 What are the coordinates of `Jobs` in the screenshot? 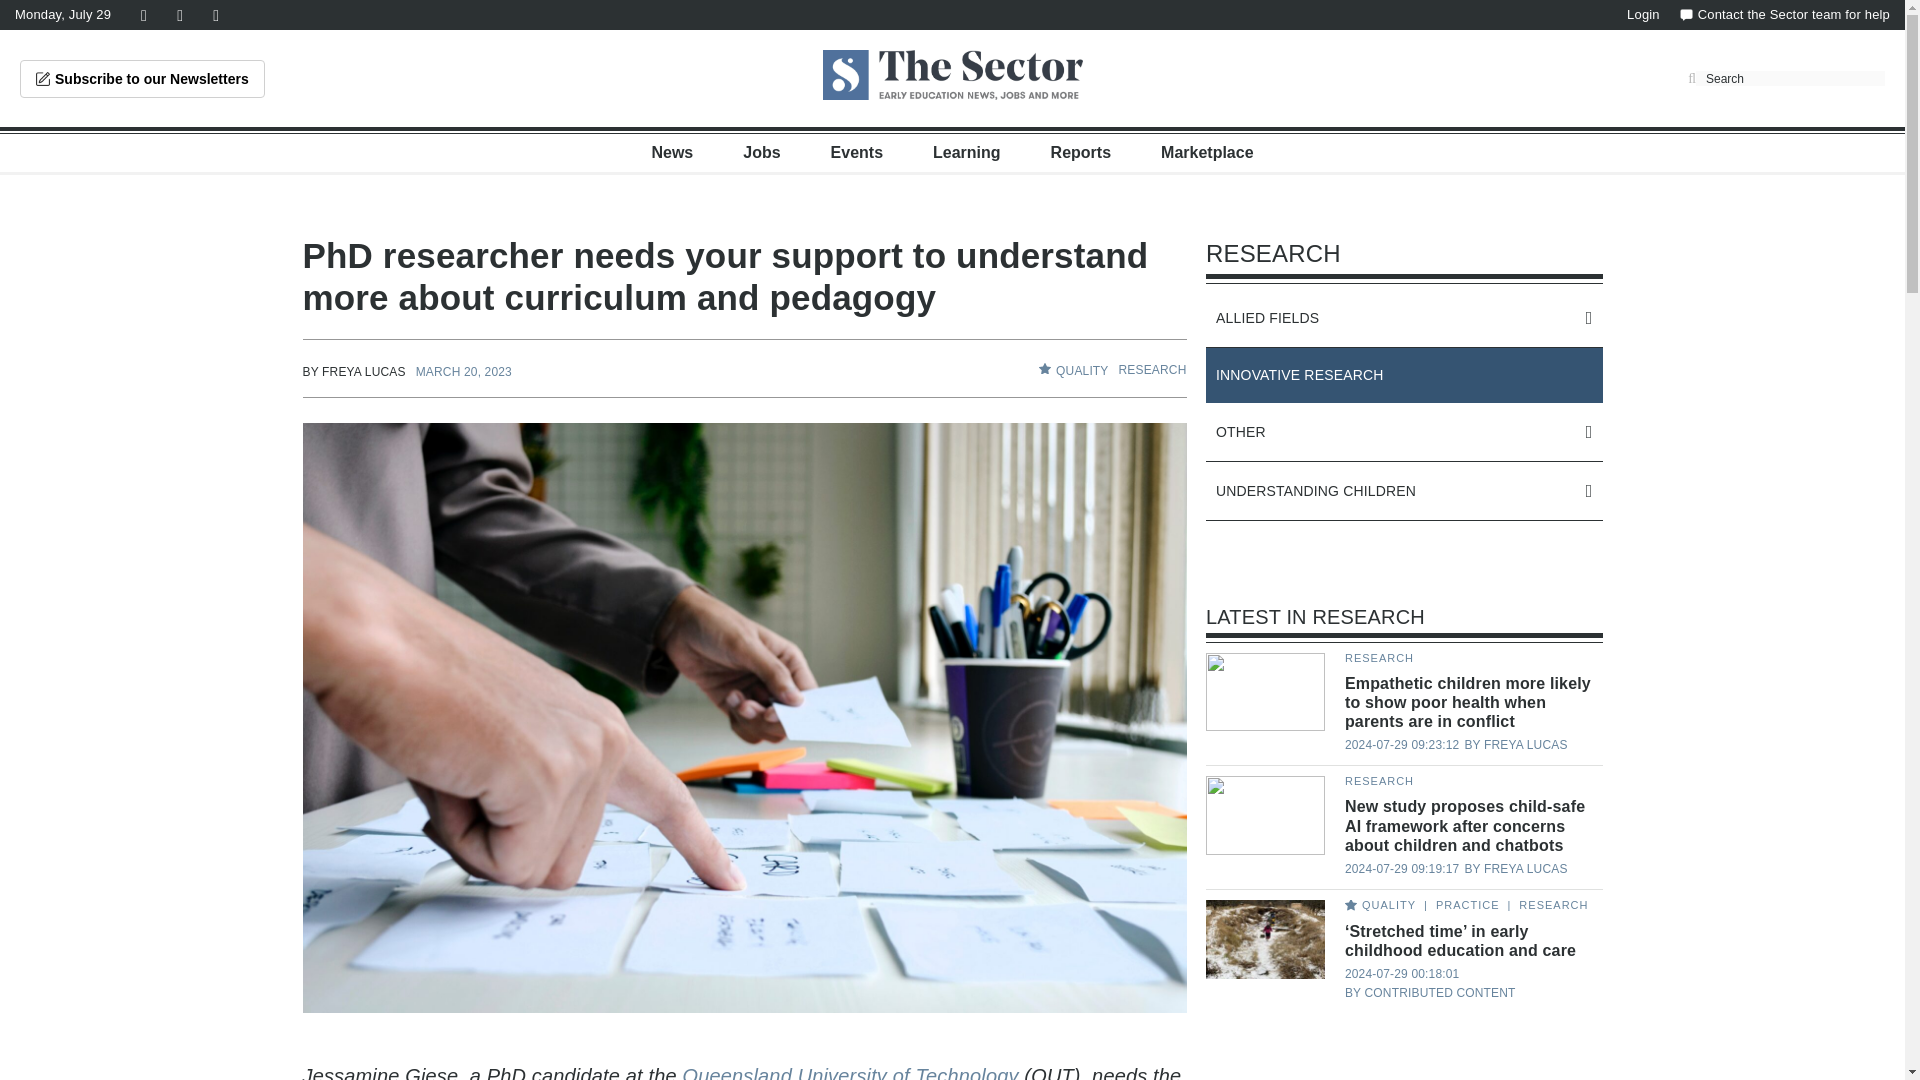 It's located at (761, 152).